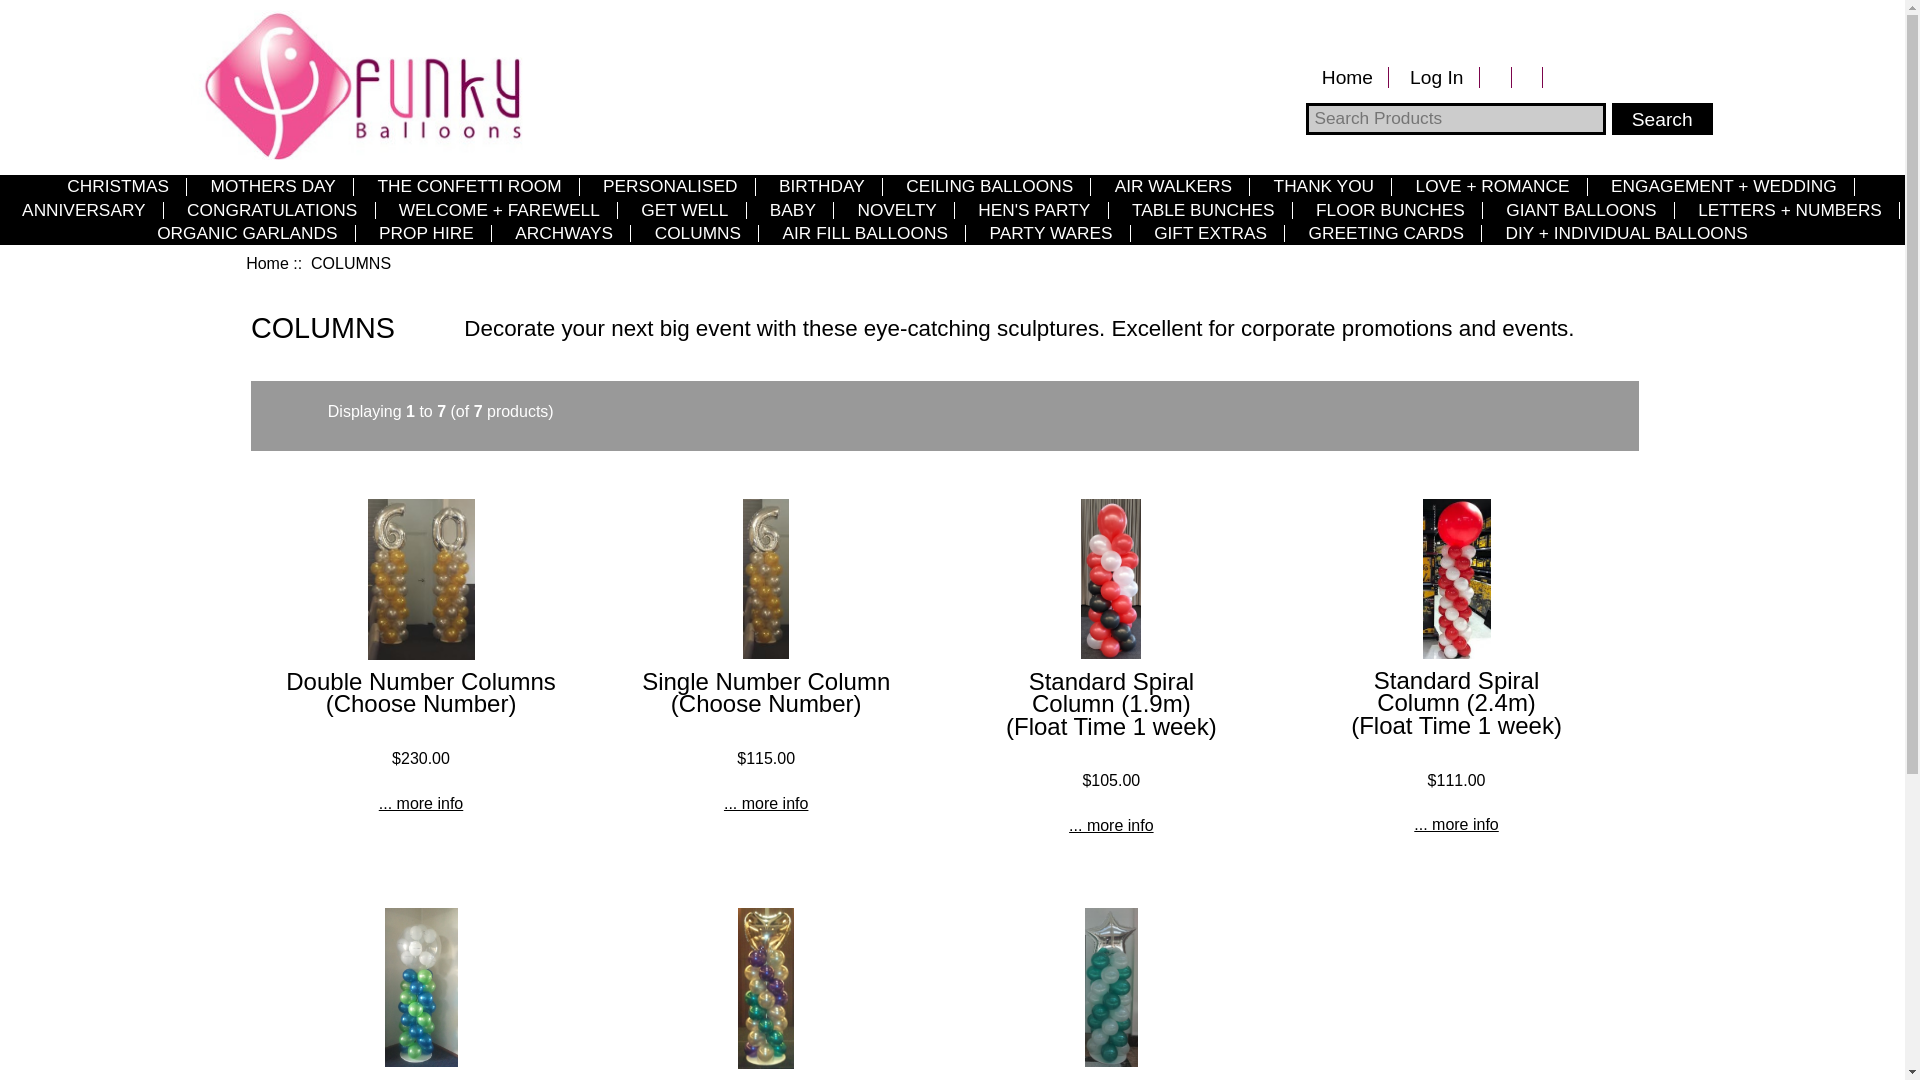 This screenshot has height=1080, width=1920. What do you see at coordinates (1456, 703) in the screenshot?
I see `Standard Spiral
Column (2.4m)
(Float Time 1 week)` at bounding box center [1456, 703].